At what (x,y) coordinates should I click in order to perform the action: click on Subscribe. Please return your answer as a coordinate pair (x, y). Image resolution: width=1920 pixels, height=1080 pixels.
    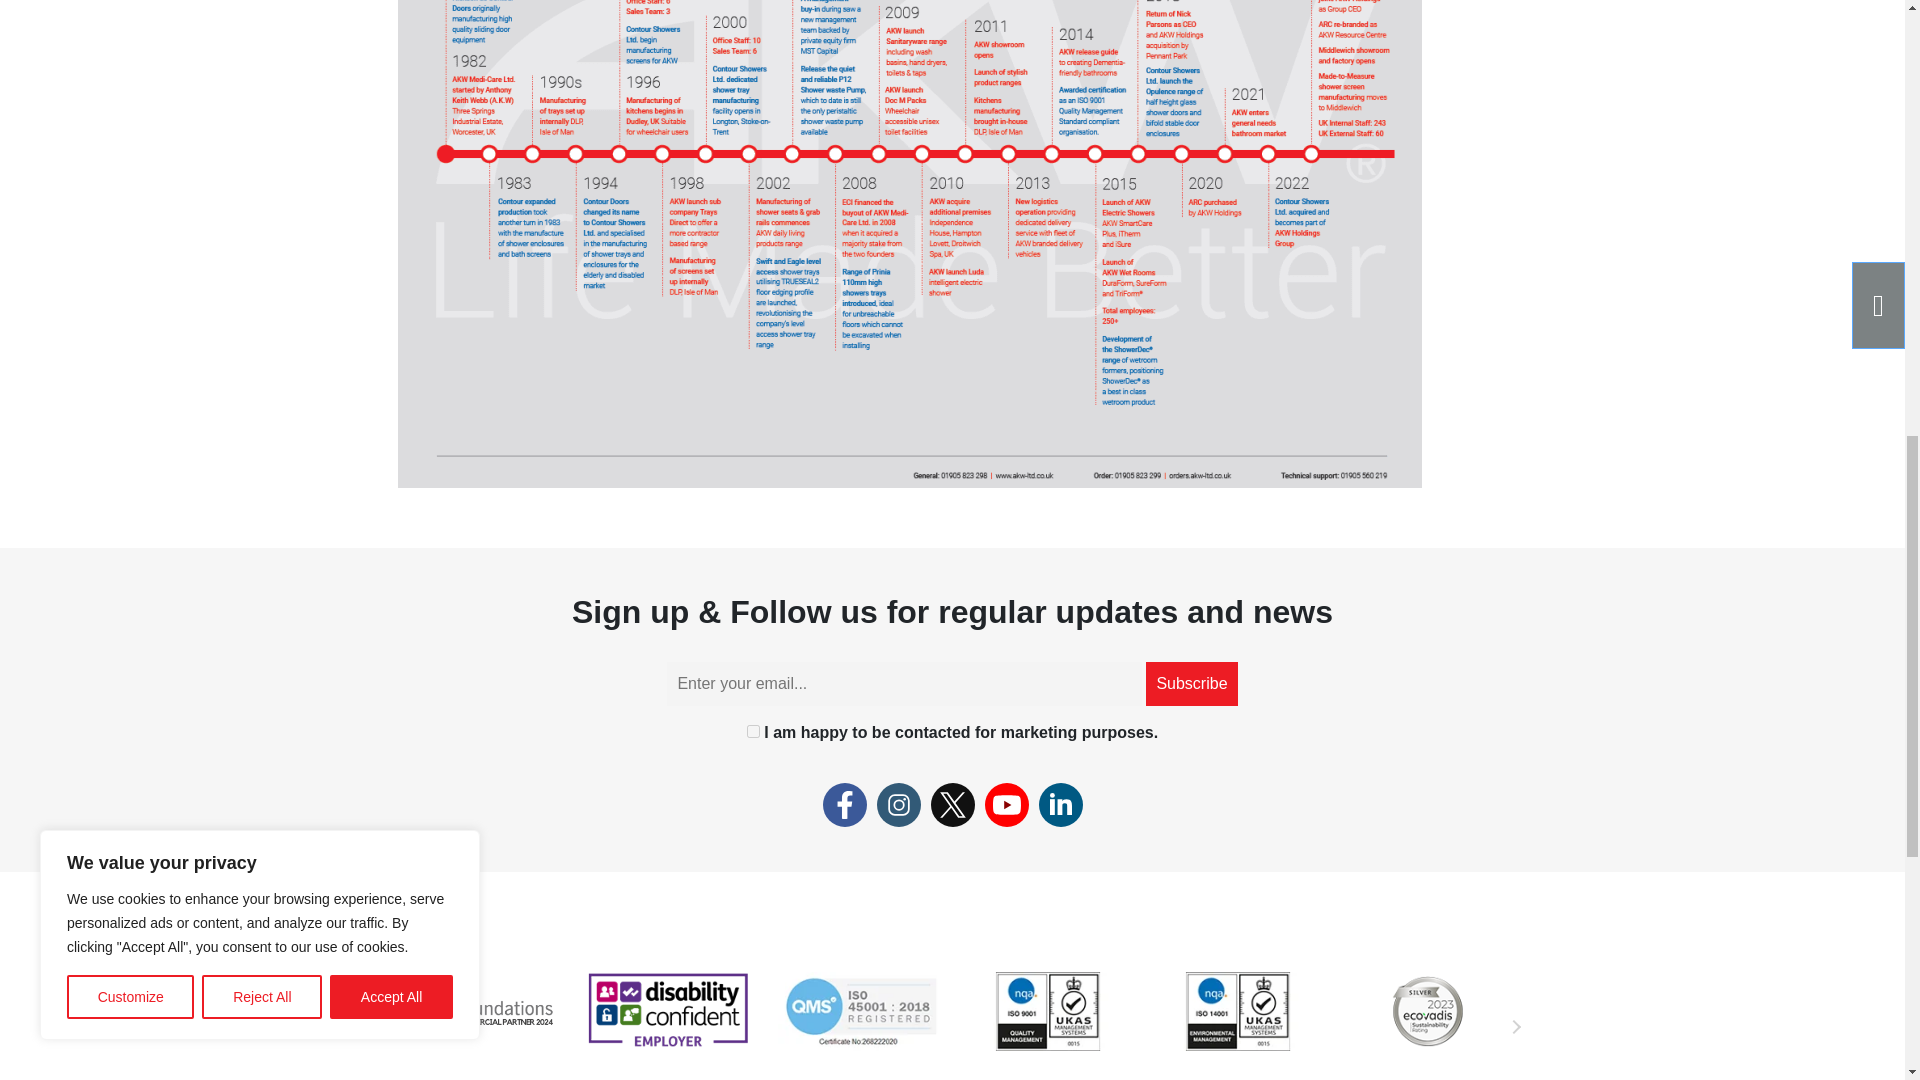
    Looking at the image, I should click on (1191, 684).